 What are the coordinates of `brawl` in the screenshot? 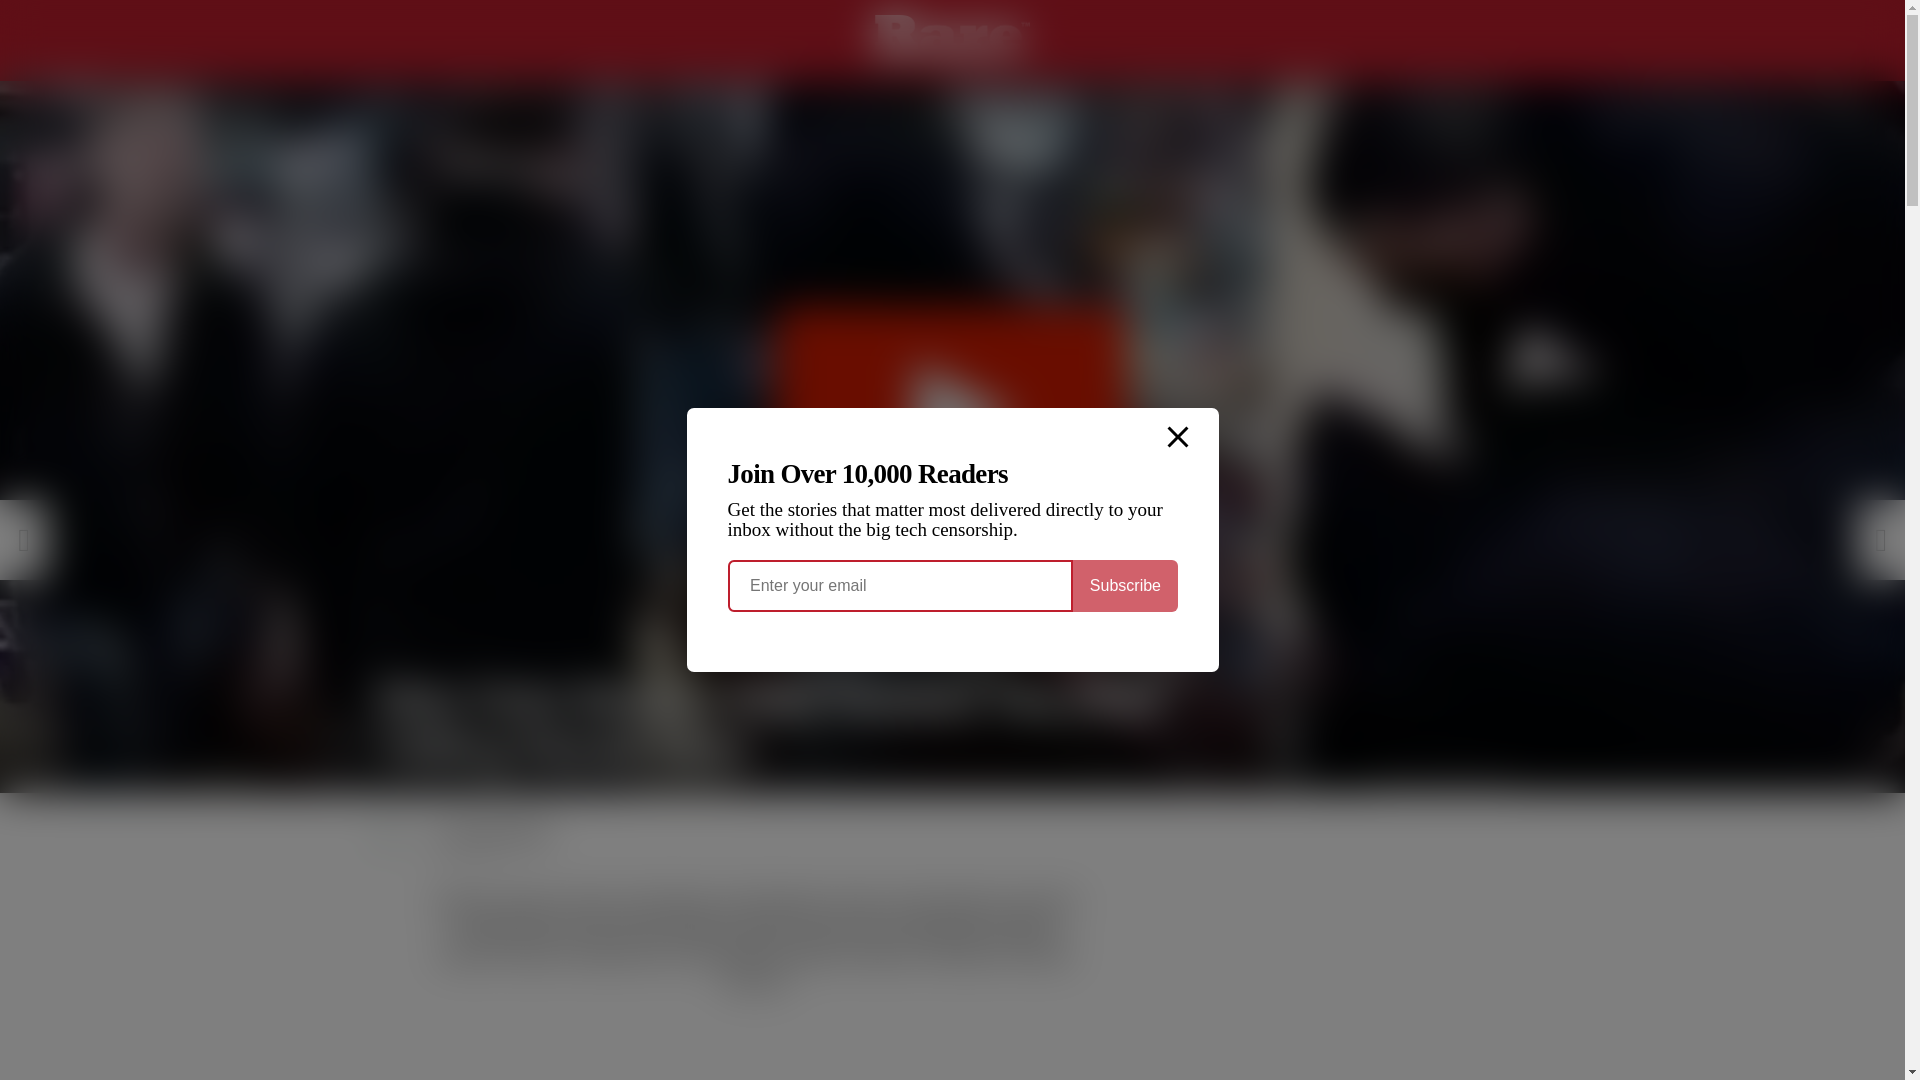 It's located at (590, 902).